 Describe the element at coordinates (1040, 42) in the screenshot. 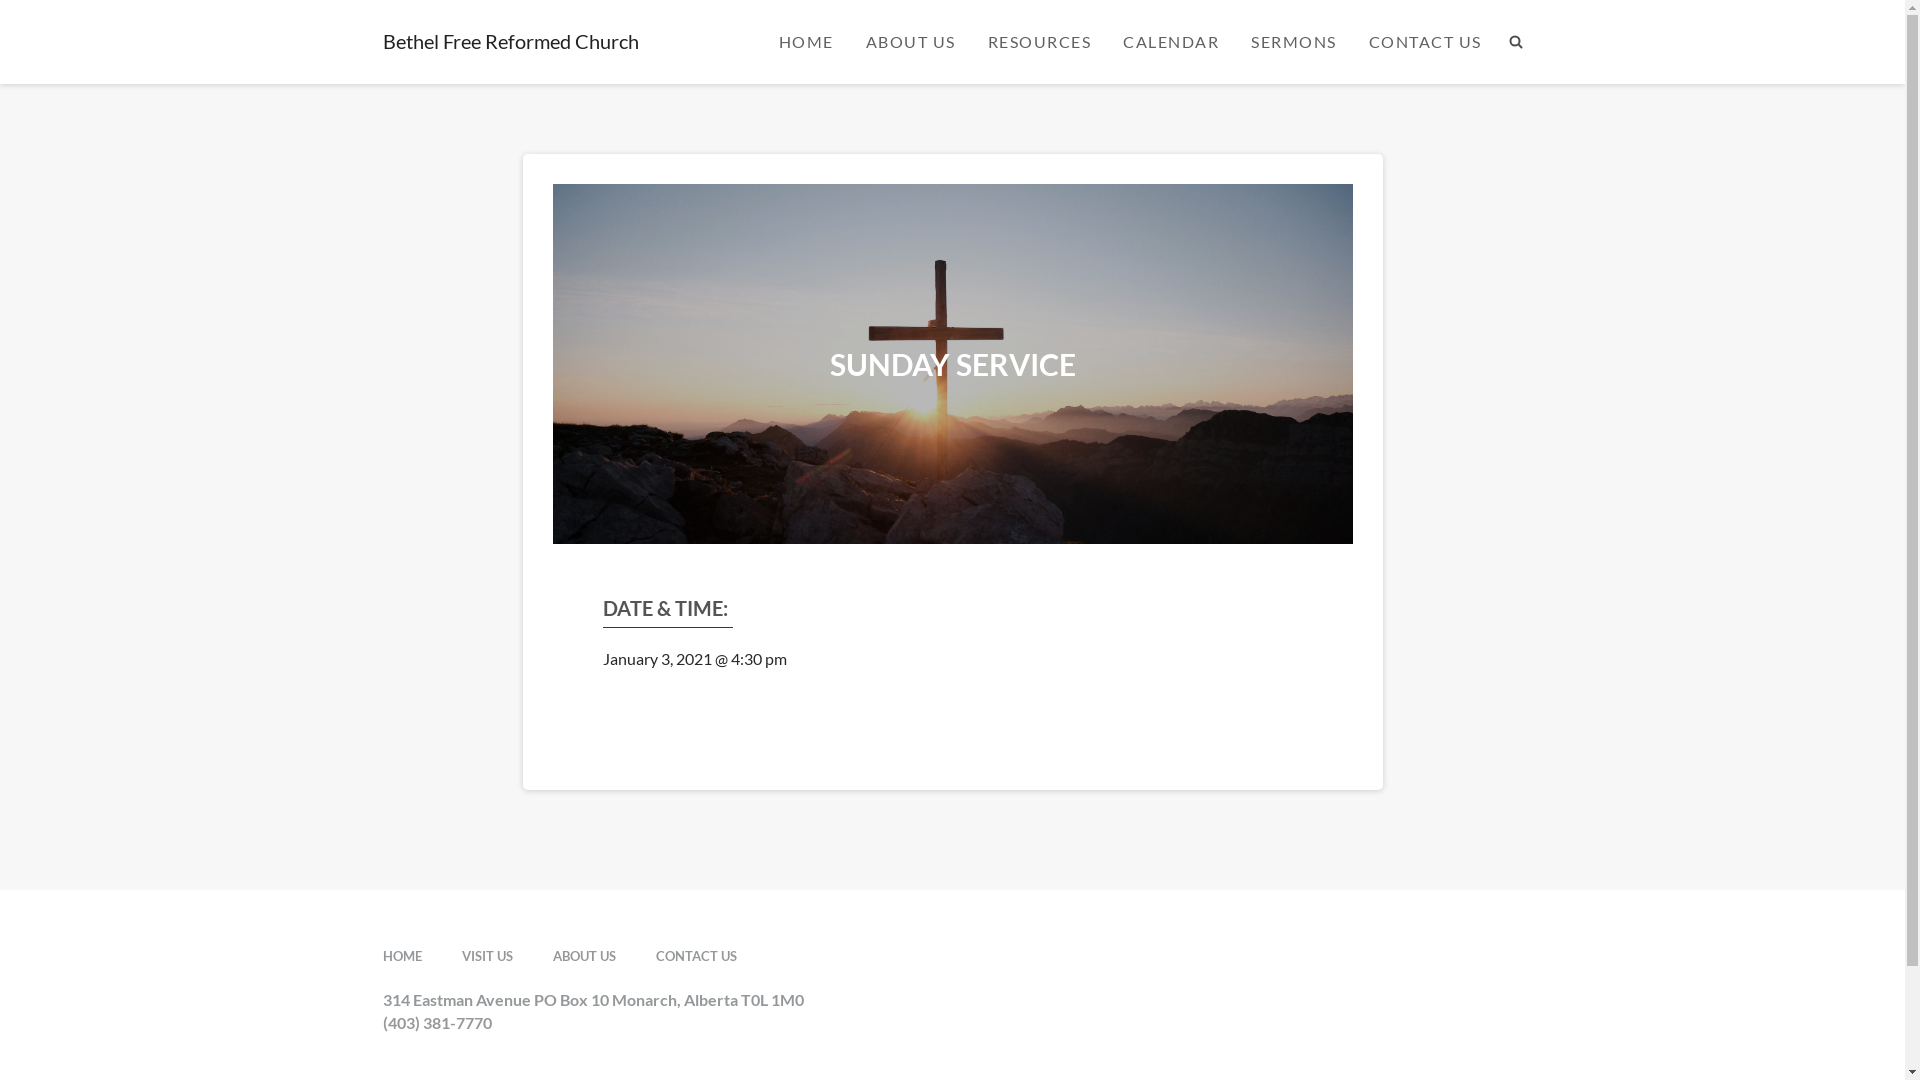

I see `RESOURCES` at that location.